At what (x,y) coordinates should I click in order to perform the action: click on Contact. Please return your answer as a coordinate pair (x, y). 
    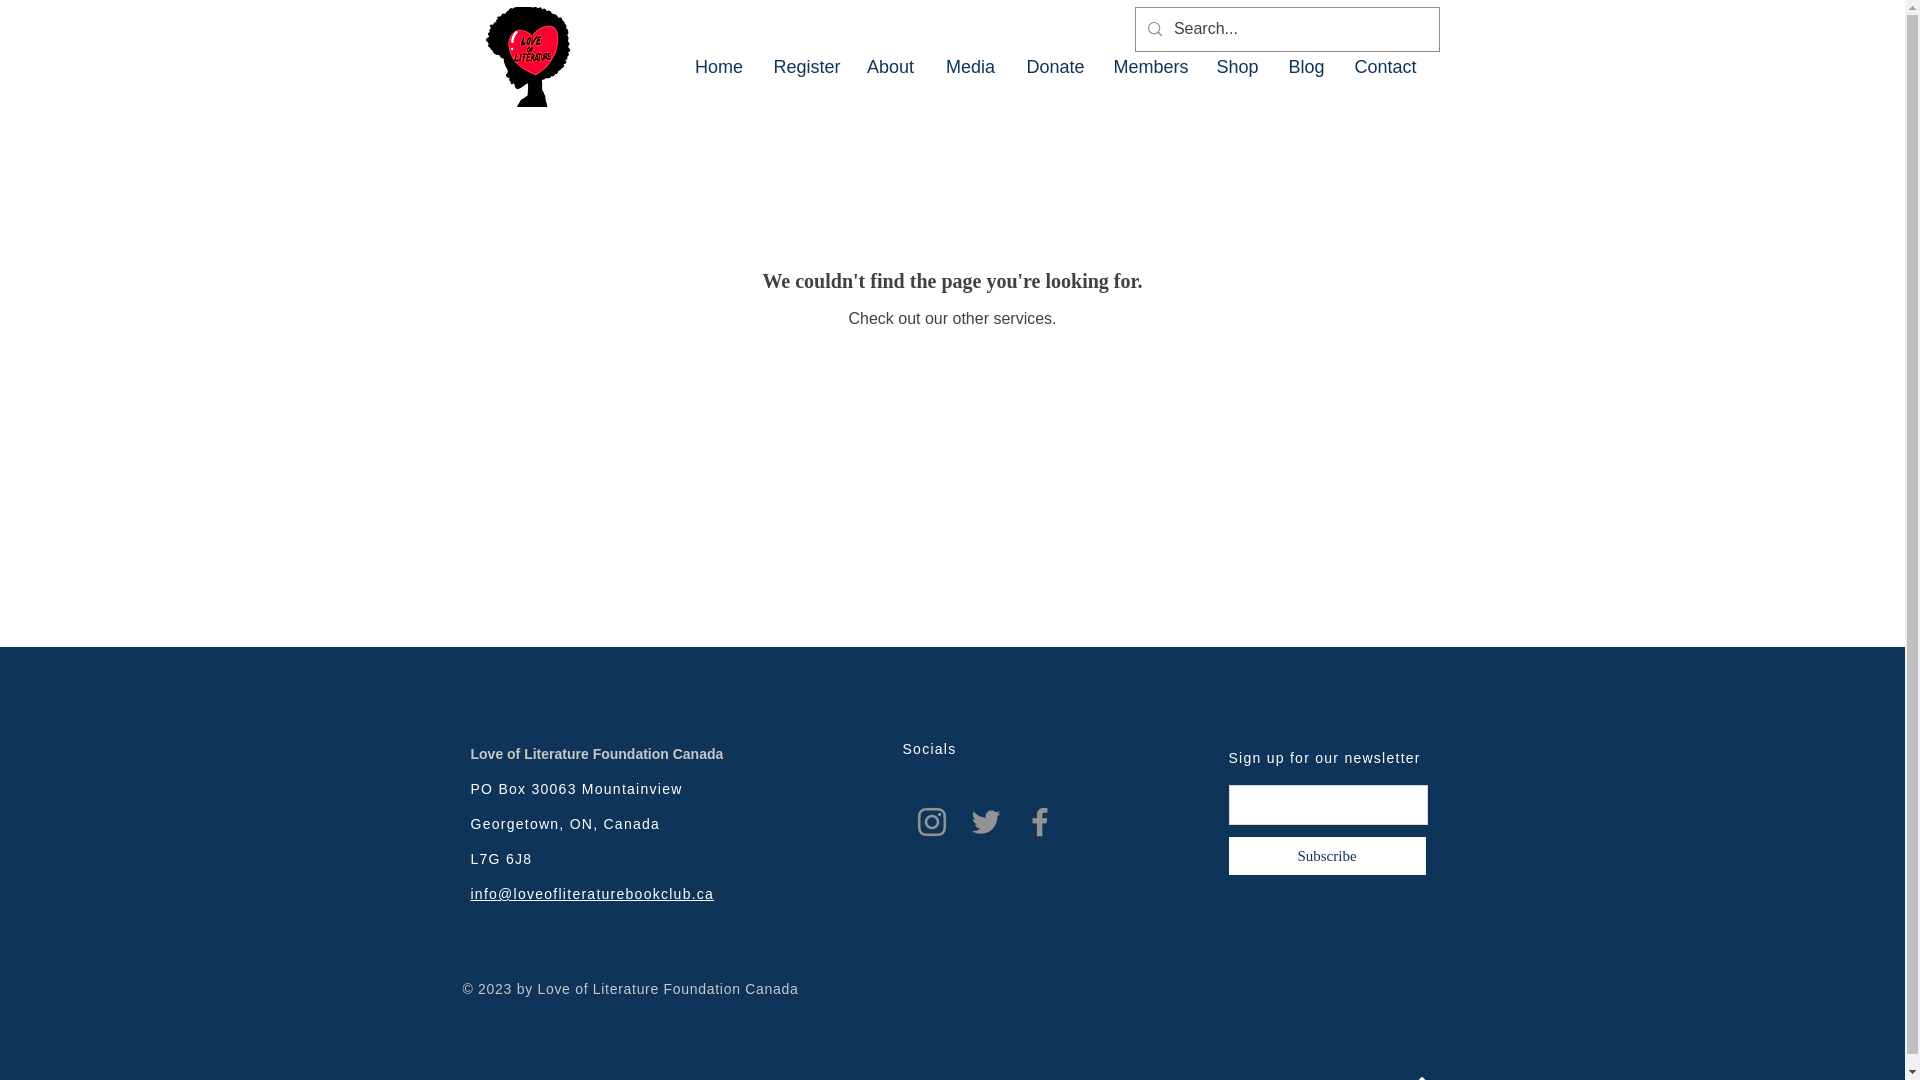
    Looking at the image, I should click on (1386, 66).